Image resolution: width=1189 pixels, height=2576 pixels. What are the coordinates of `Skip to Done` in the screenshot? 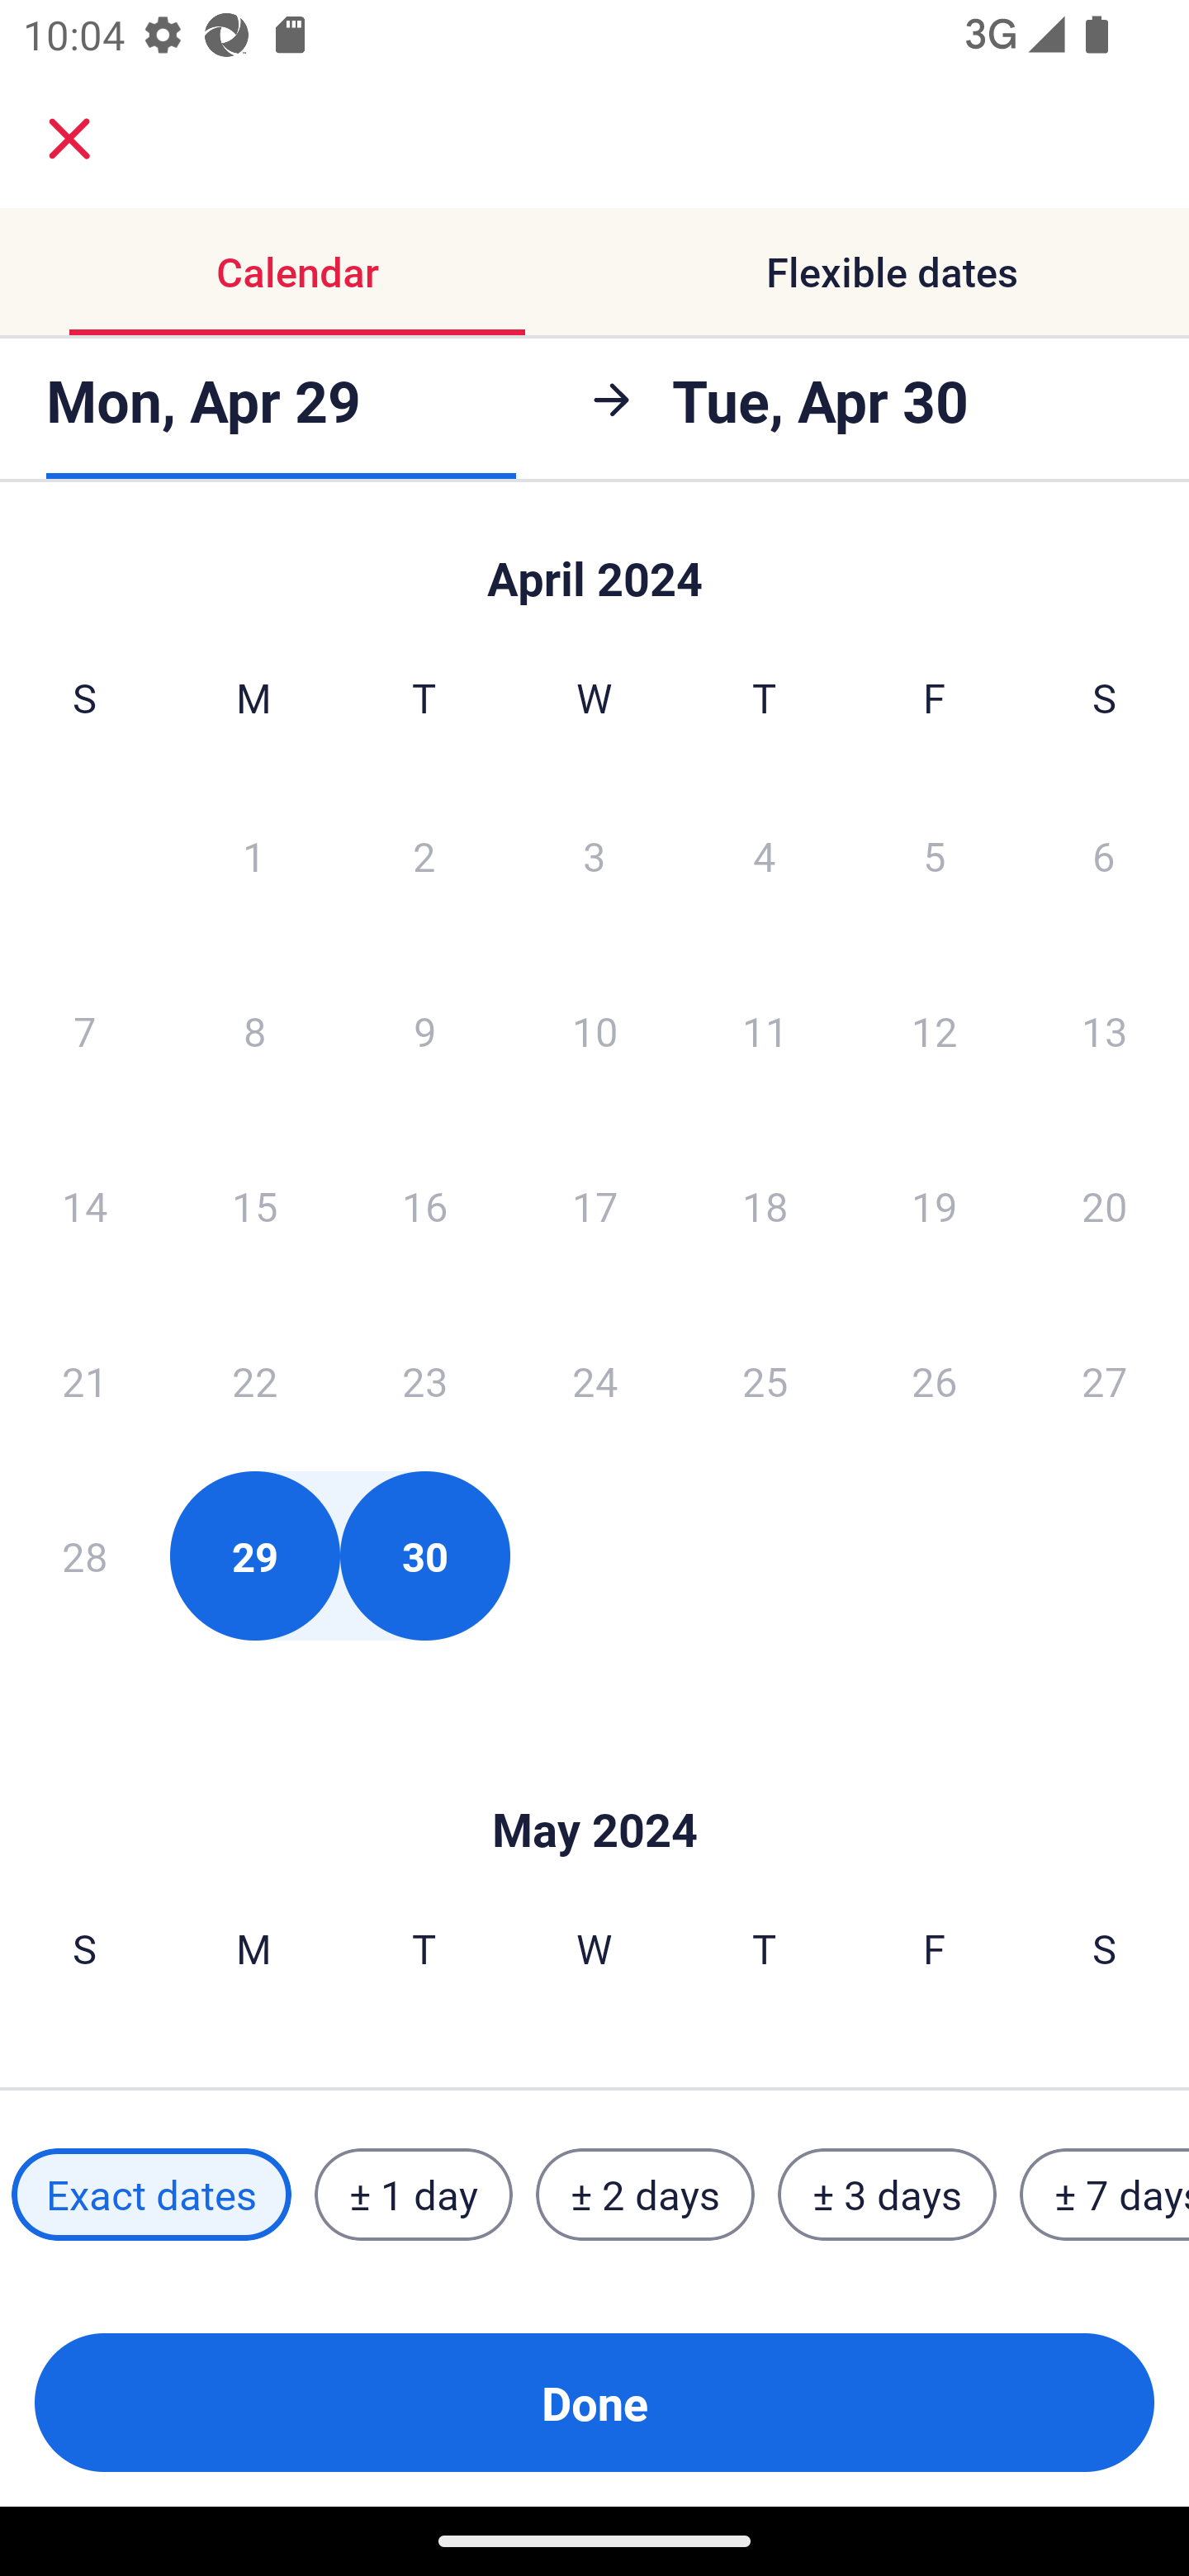 It's located at (594, 563).